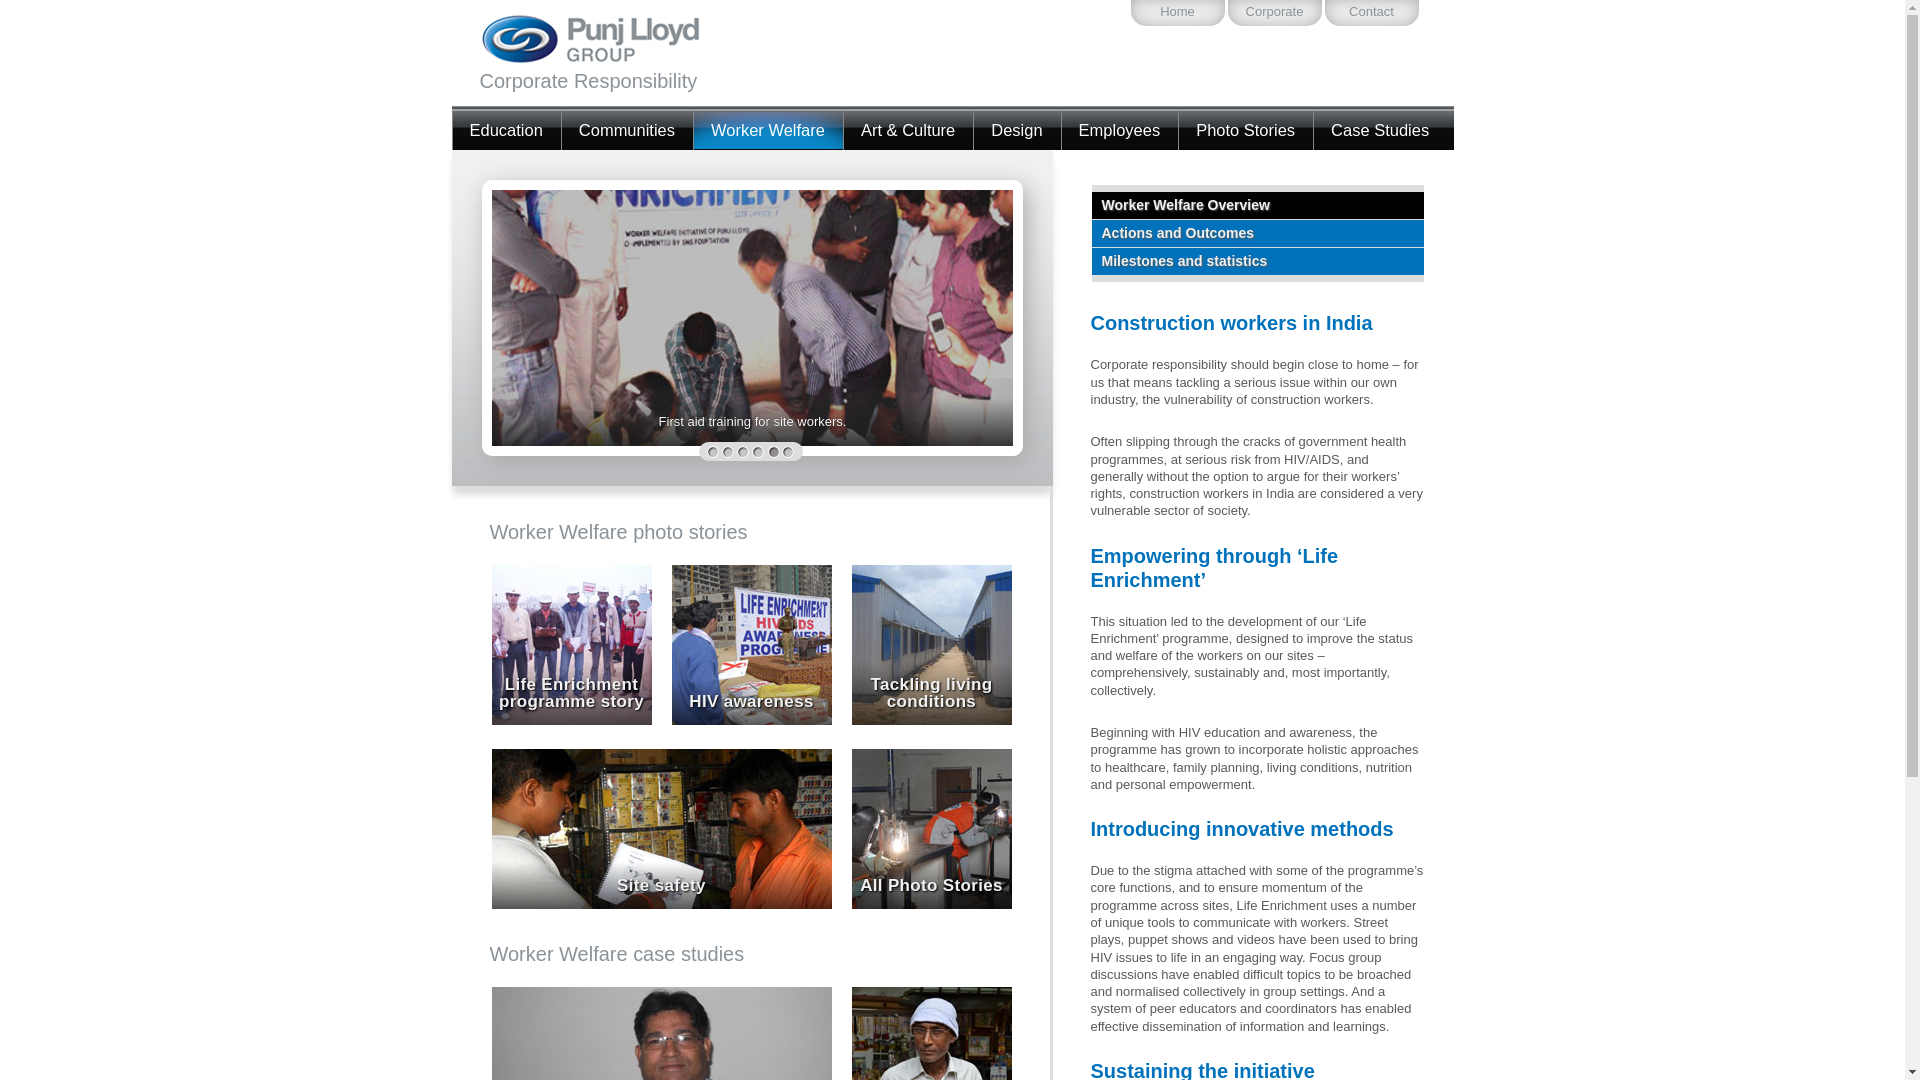 This screenshot has width=1920, height=1080. What do you see at coordinates (1177, 12) in the screenshot?
I see `Home` at bounding box center [1177, 12].